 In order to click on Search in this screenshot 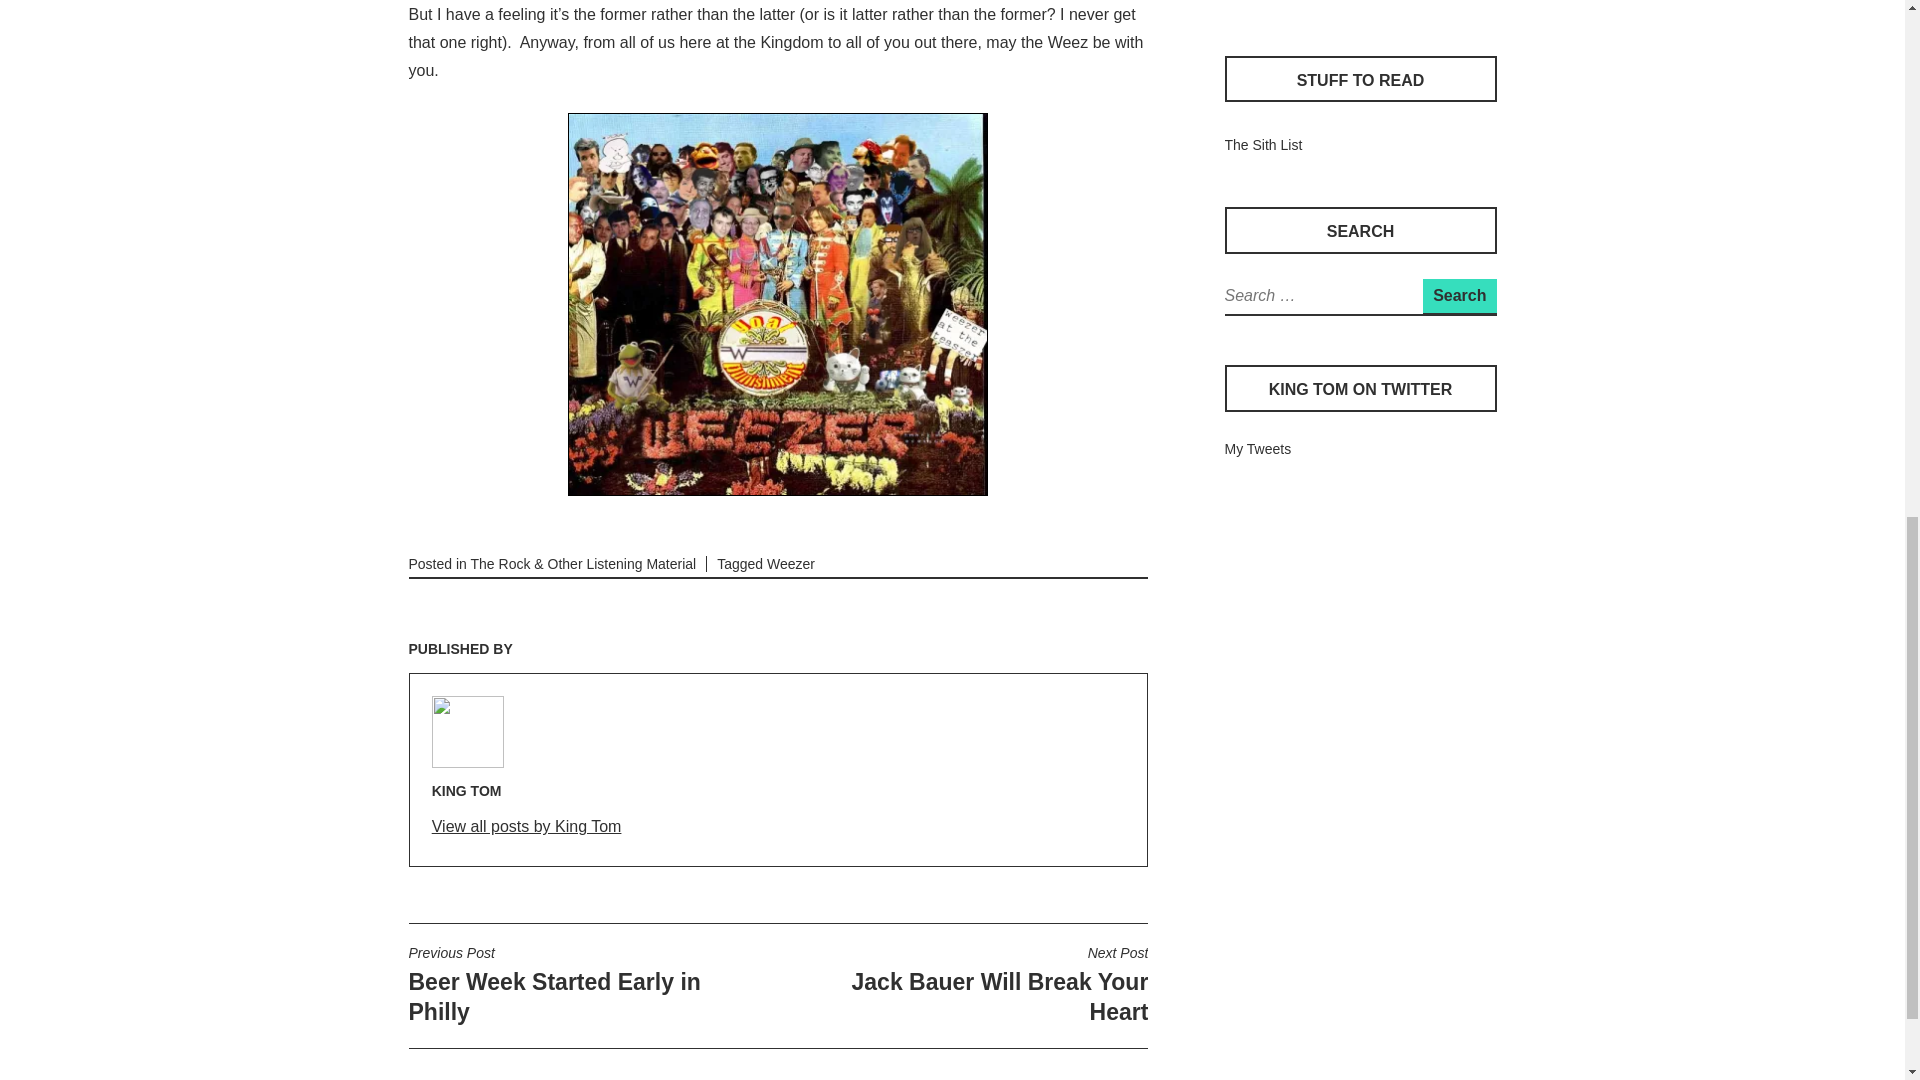, I will do `click(1458, 296)`.